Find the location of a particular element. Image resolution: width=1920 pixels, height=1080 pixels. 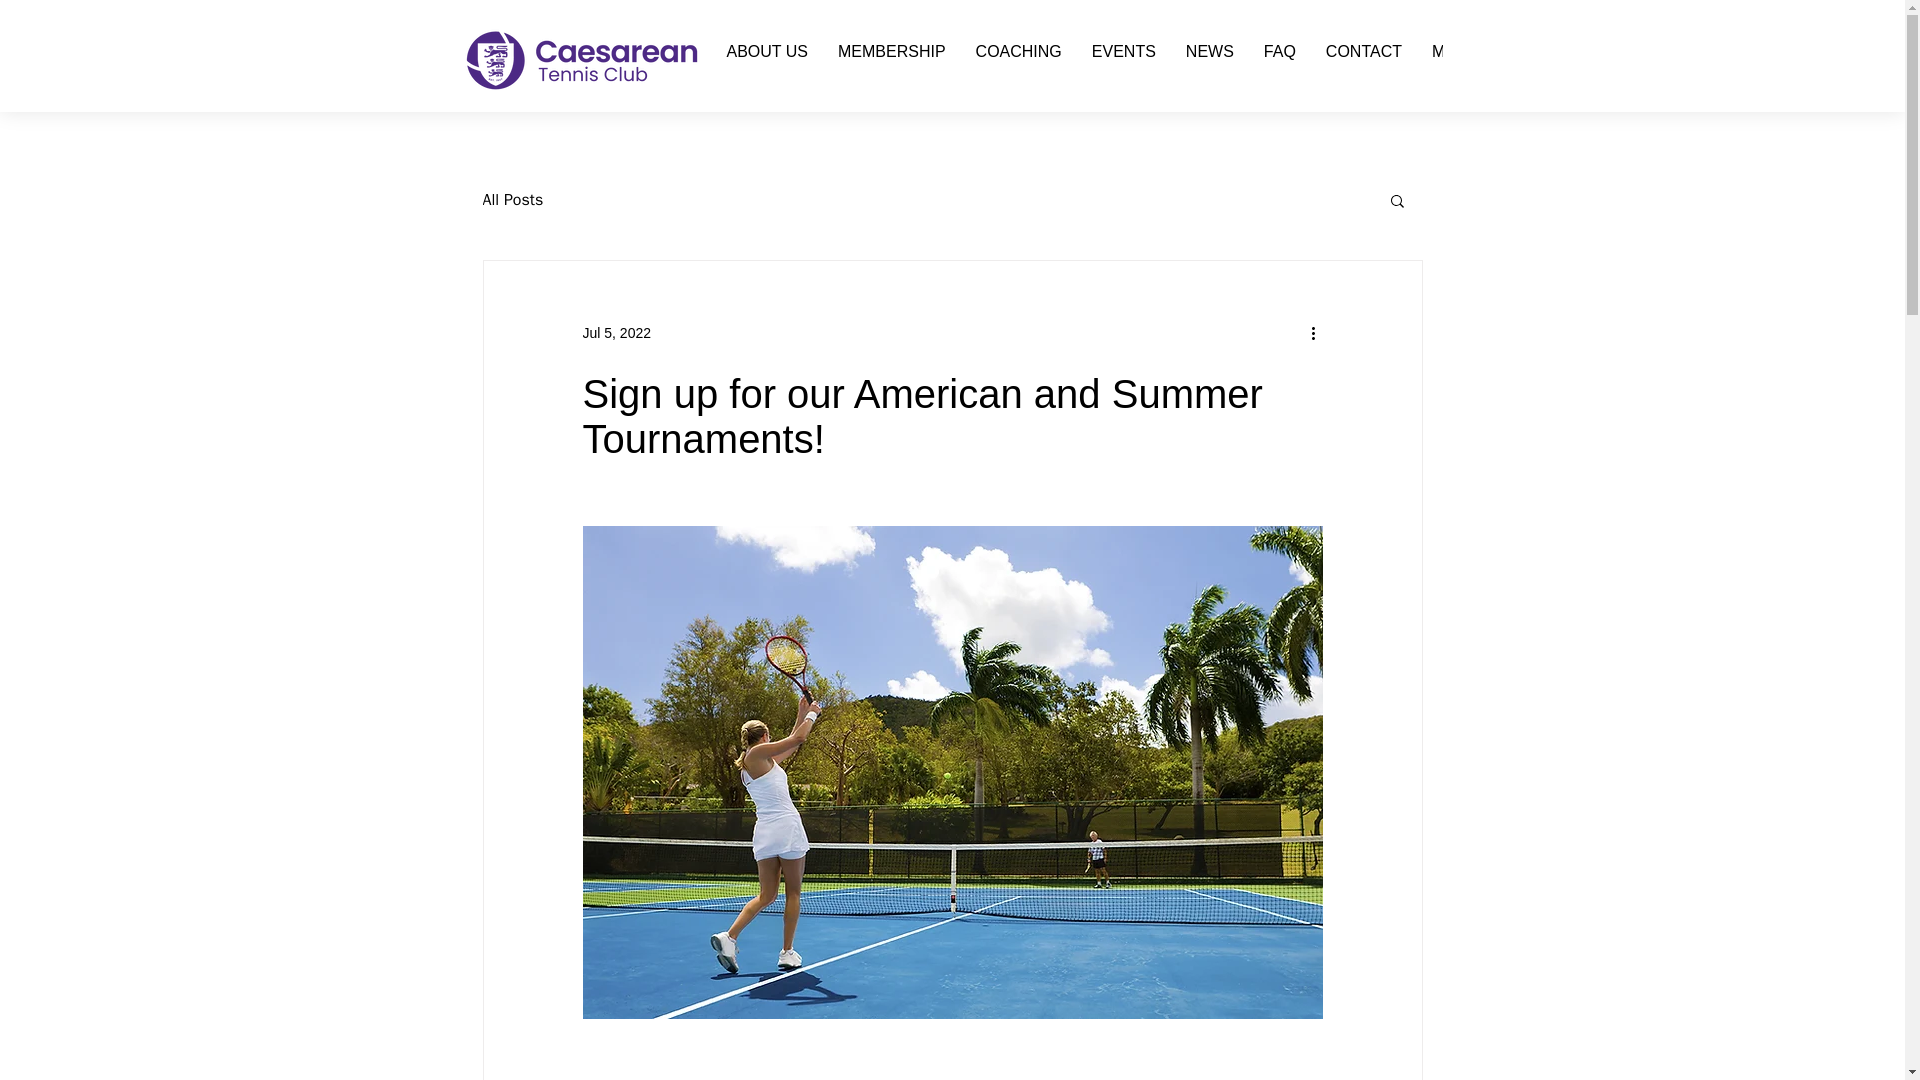

All Posts is located at coordinates (512, 200).